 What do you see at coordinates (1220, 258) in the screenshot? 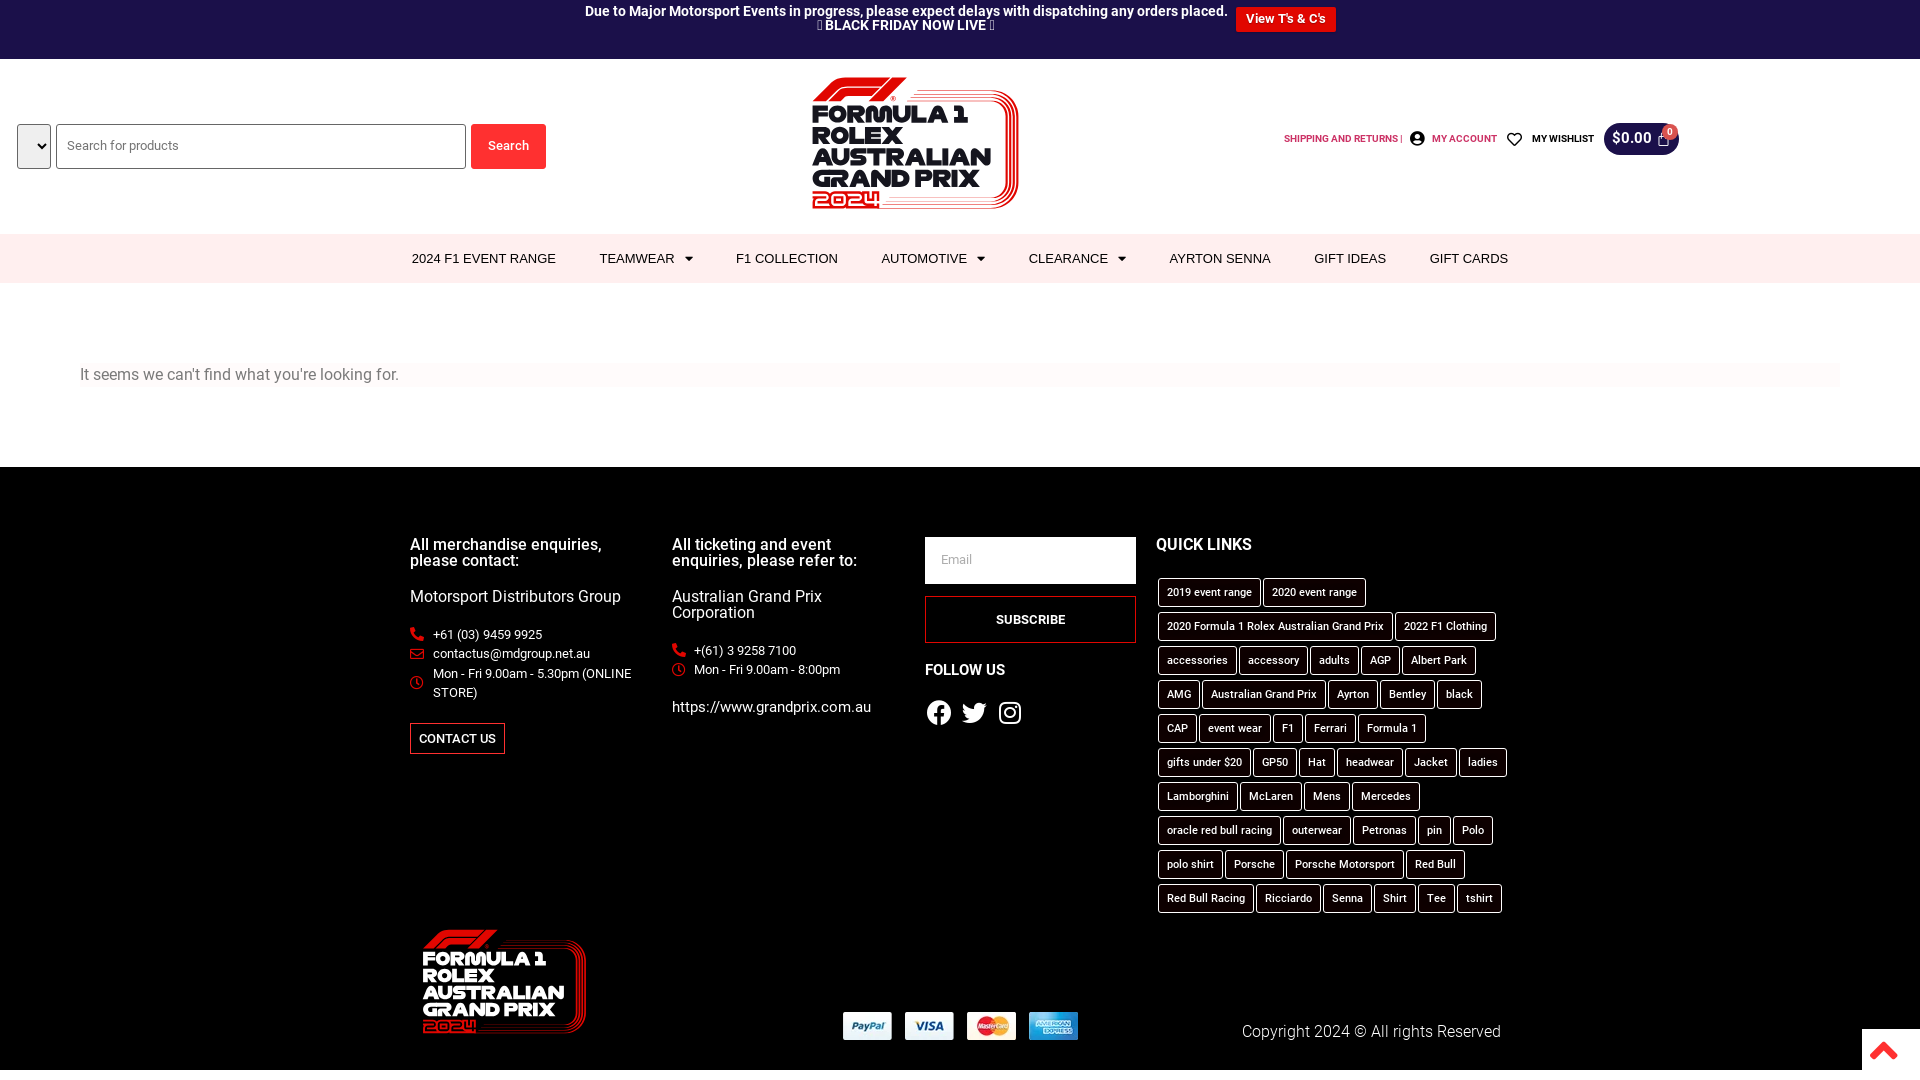
I see `AYRTON SENNA` at bounding box center [1220, 258].